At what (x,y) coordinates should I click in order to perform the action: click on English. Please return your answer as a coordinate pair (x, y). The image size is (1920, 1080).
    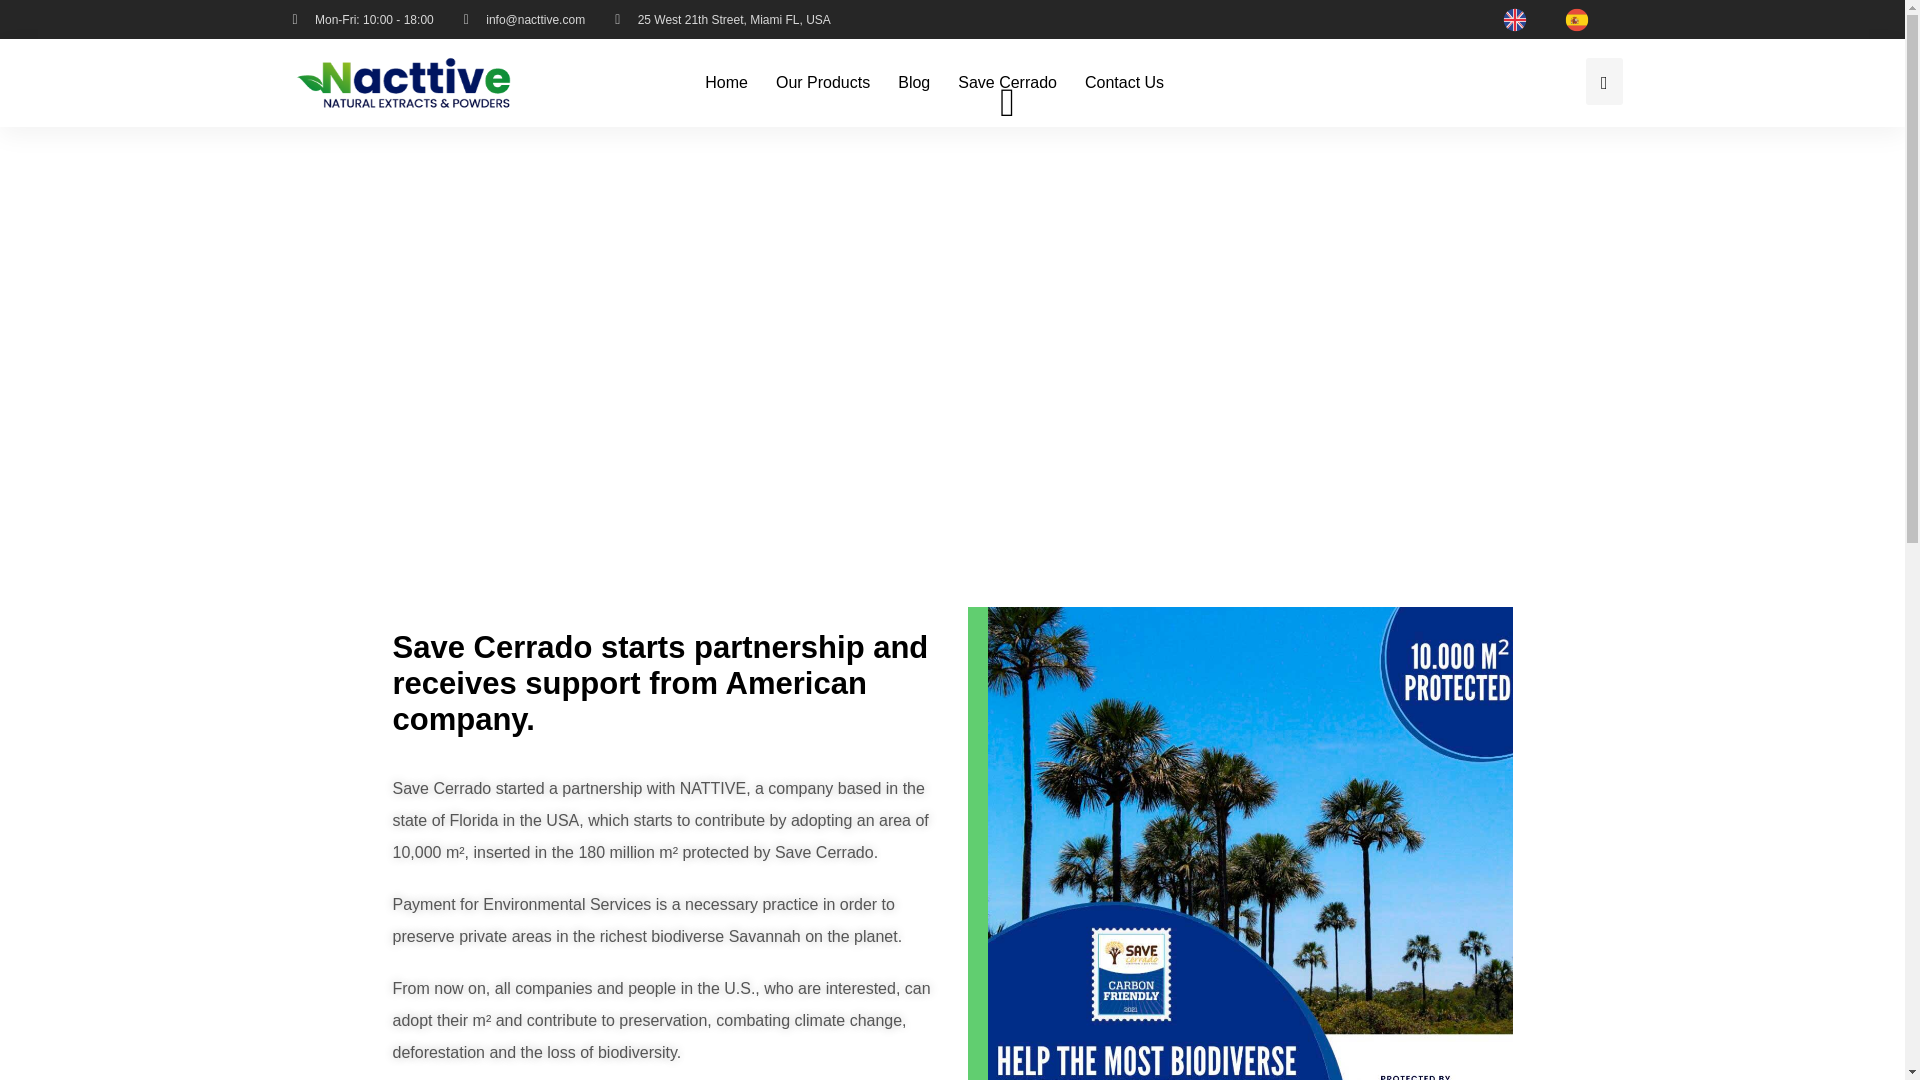
    Looking at the image, I should click on (1518, 19).